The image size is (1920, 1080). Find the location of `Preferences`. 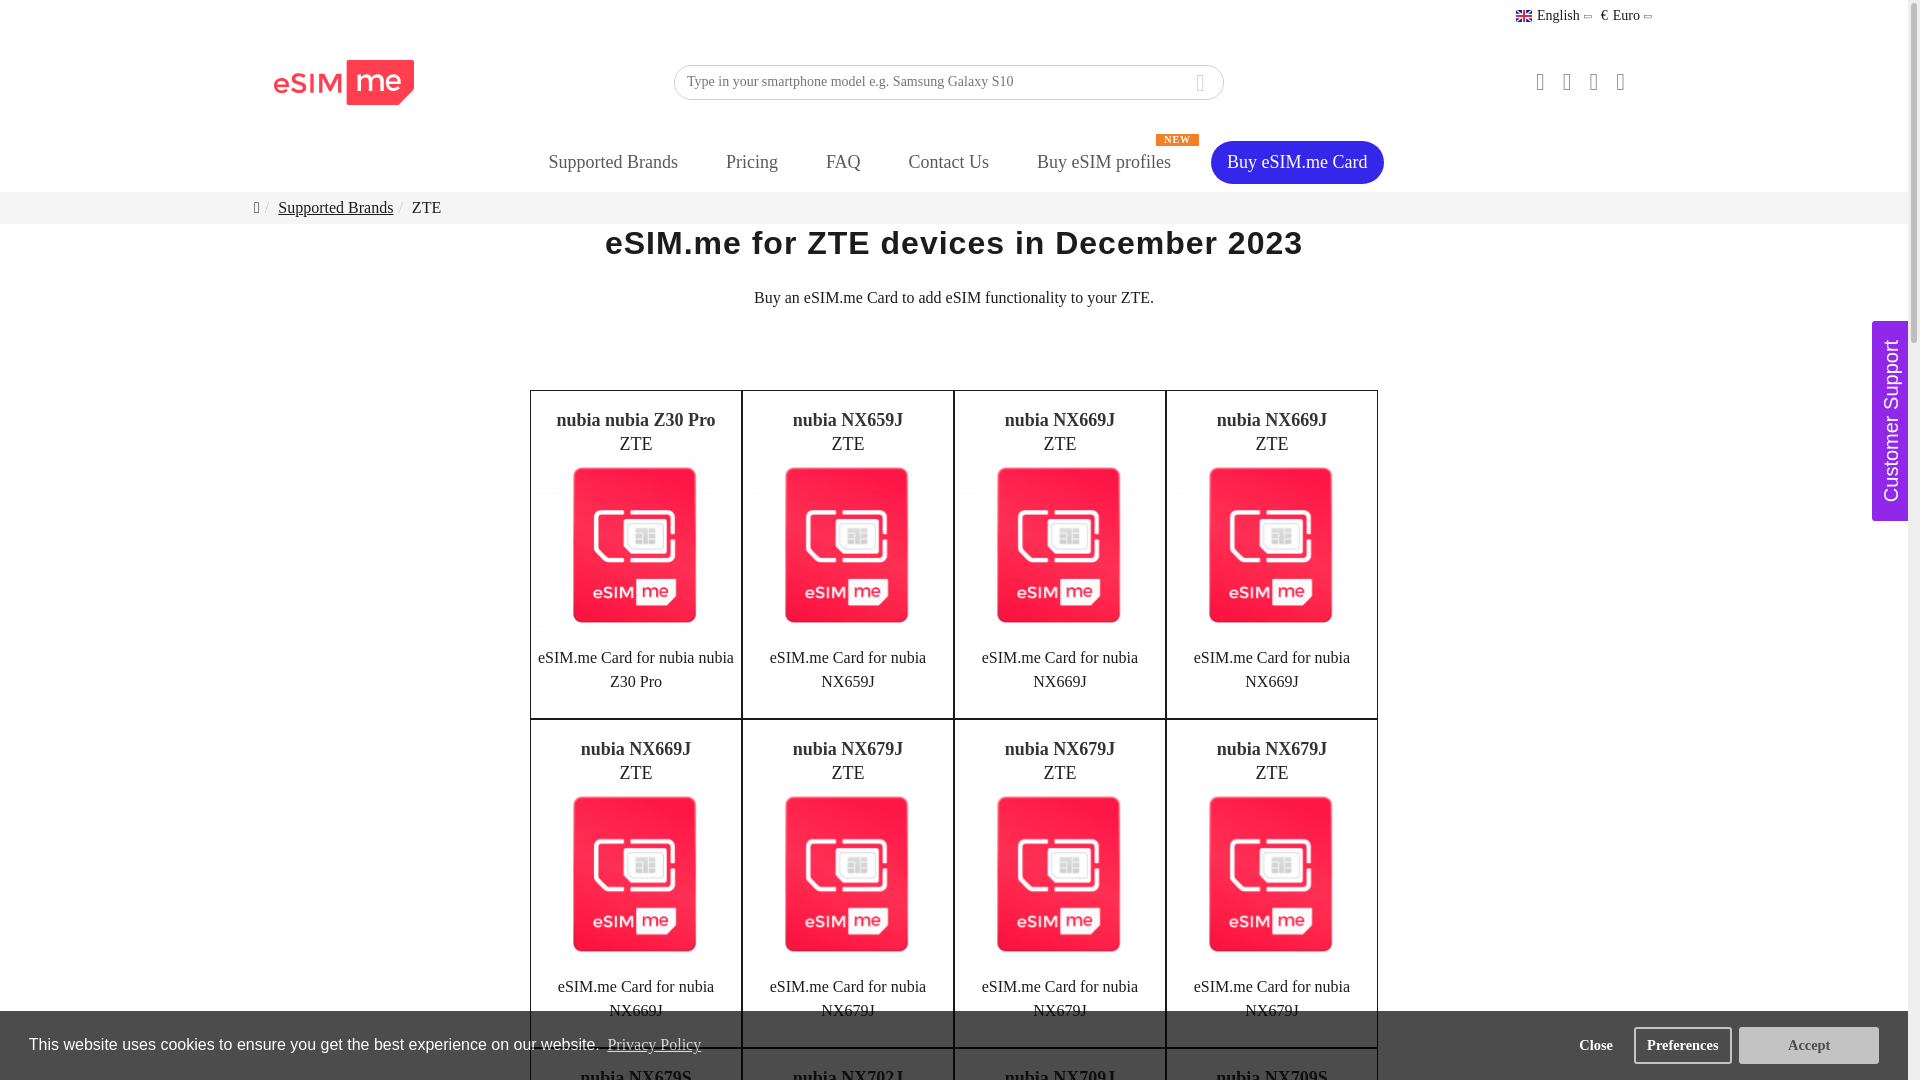

Preferences is located at coordinates (1682, 1045).